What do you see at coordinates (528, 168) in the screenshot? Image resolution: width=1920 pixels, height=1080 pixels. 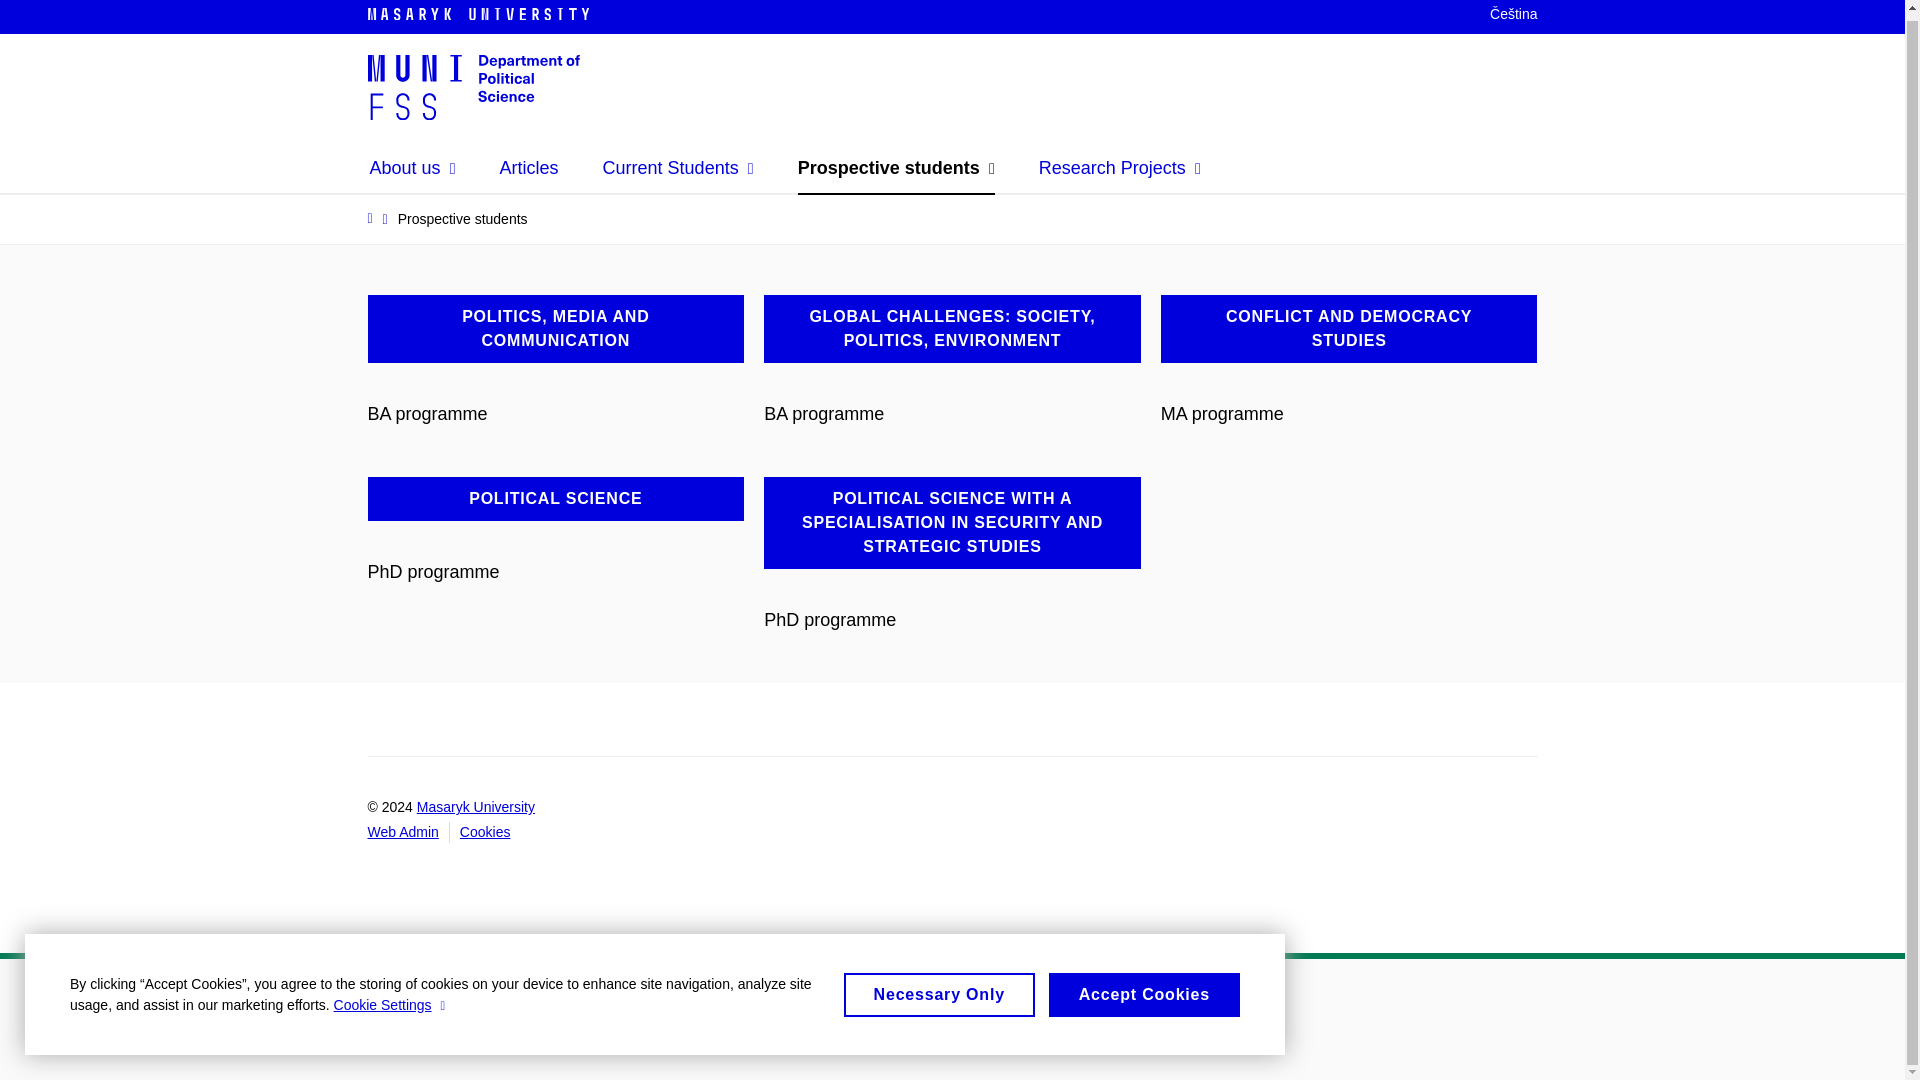 I see `Articles` at bounding box center [528, 168].